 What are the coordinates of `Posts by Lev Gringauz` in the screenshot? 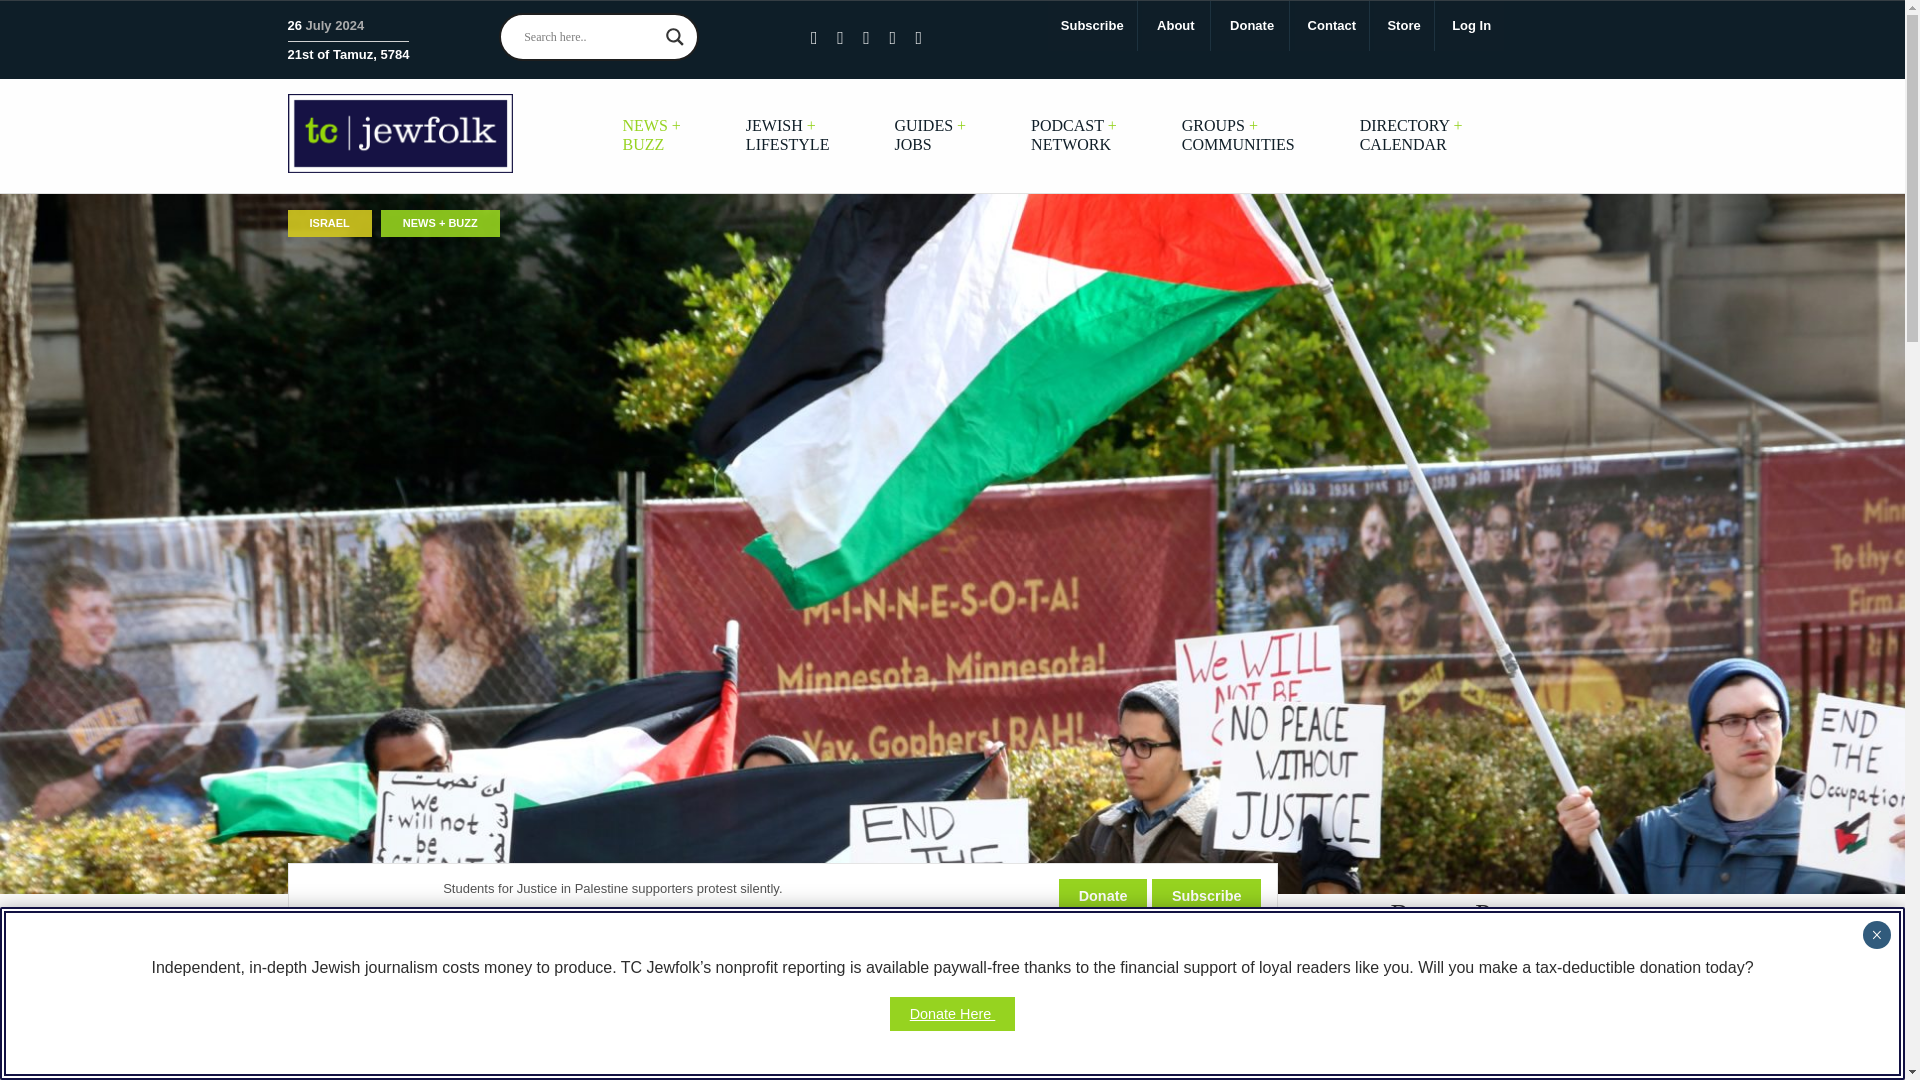 It's located at (404, 957).